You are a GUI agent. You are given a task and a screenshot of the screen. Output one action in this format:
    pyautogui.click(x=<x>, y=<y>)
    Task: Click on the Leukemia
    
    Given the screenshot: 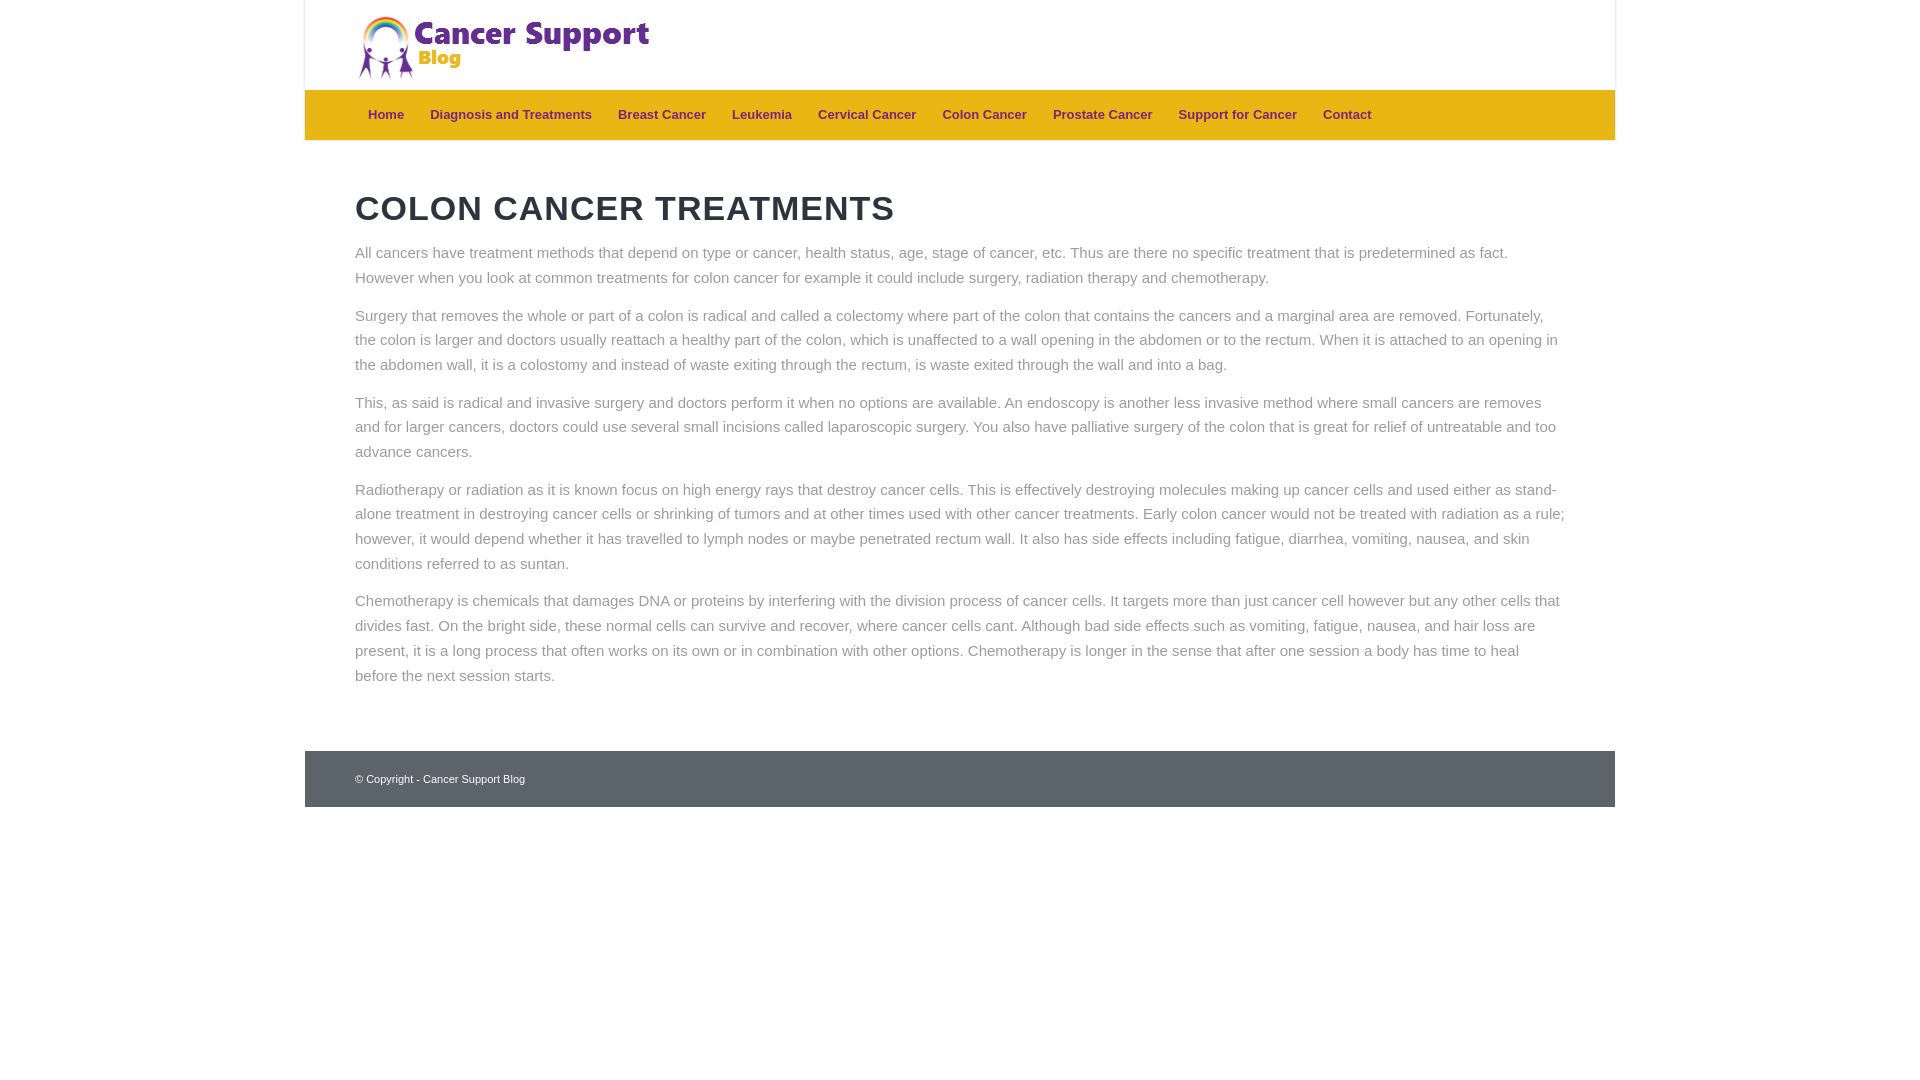 What is the action you would take?
    pyautogui.click(x=761, y=114)
    